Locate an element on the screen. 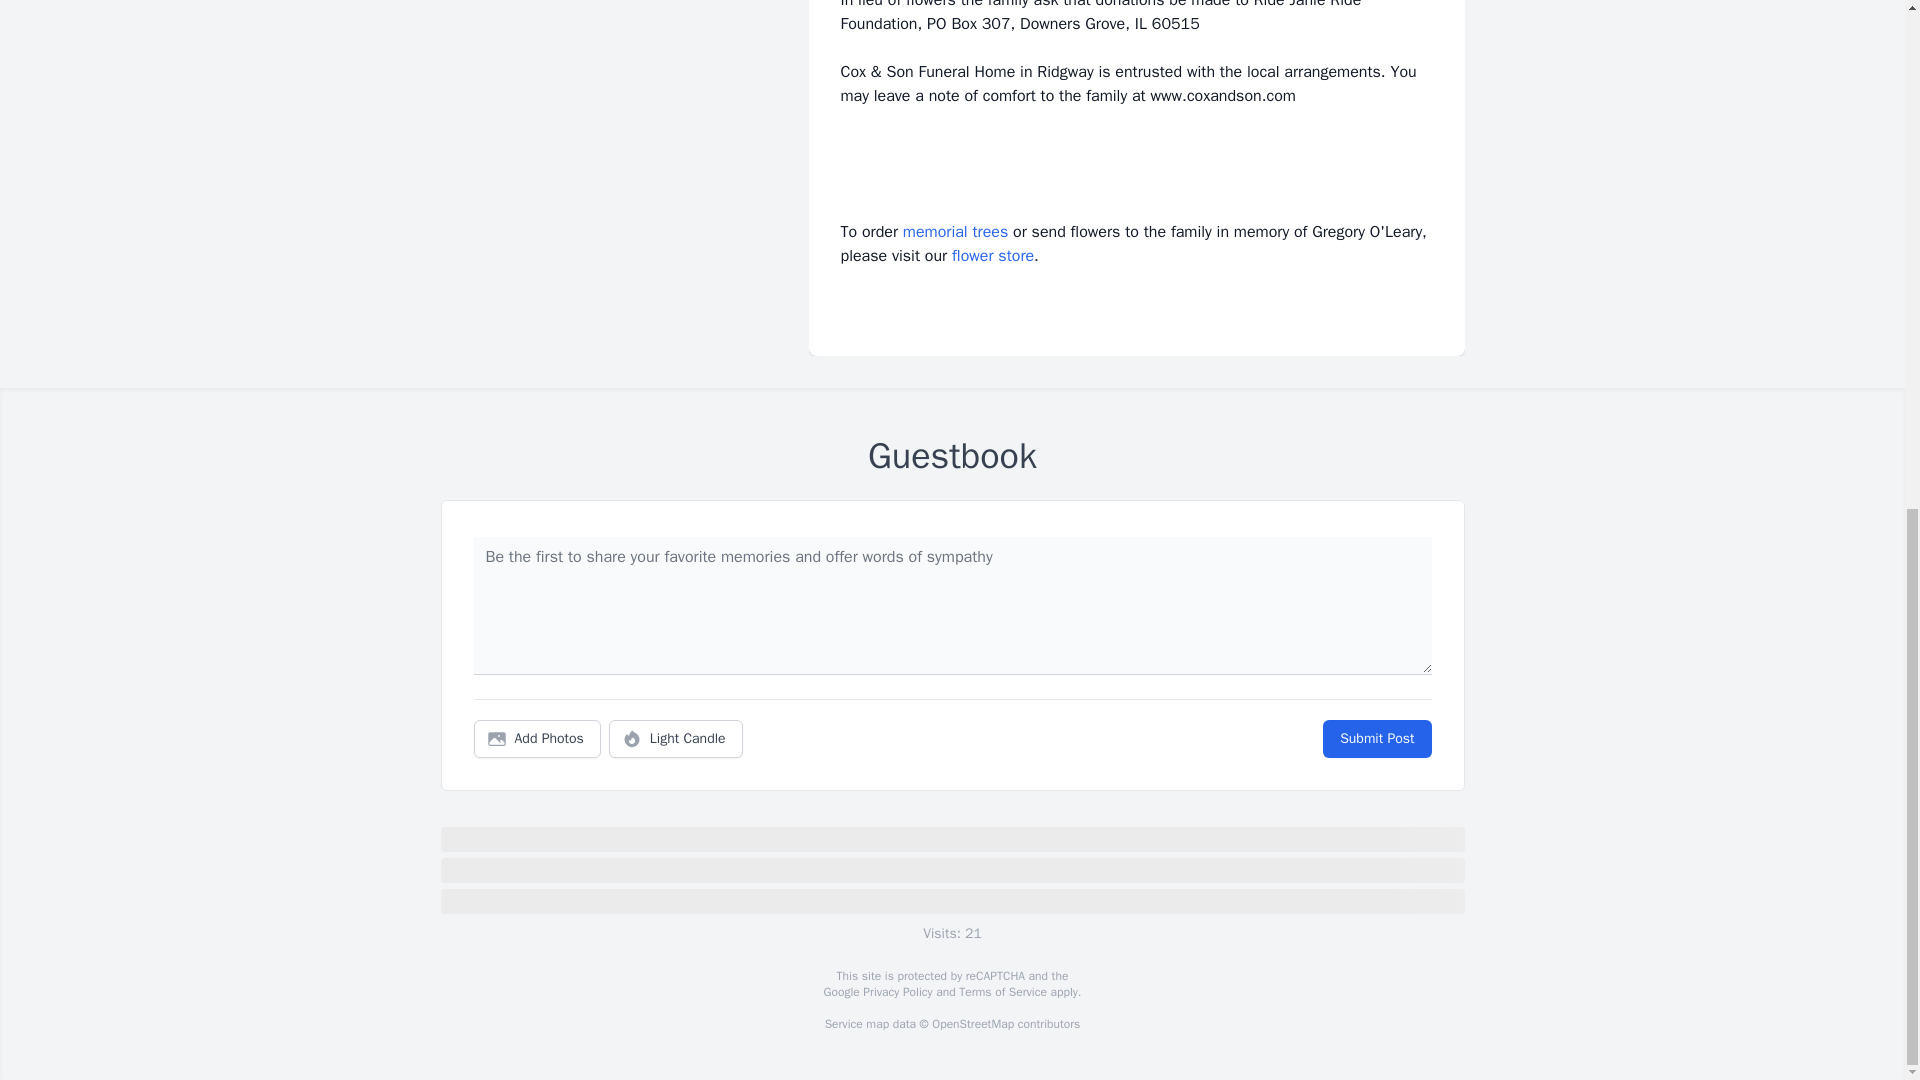  memorial trees is located at coordinates (955, 232).